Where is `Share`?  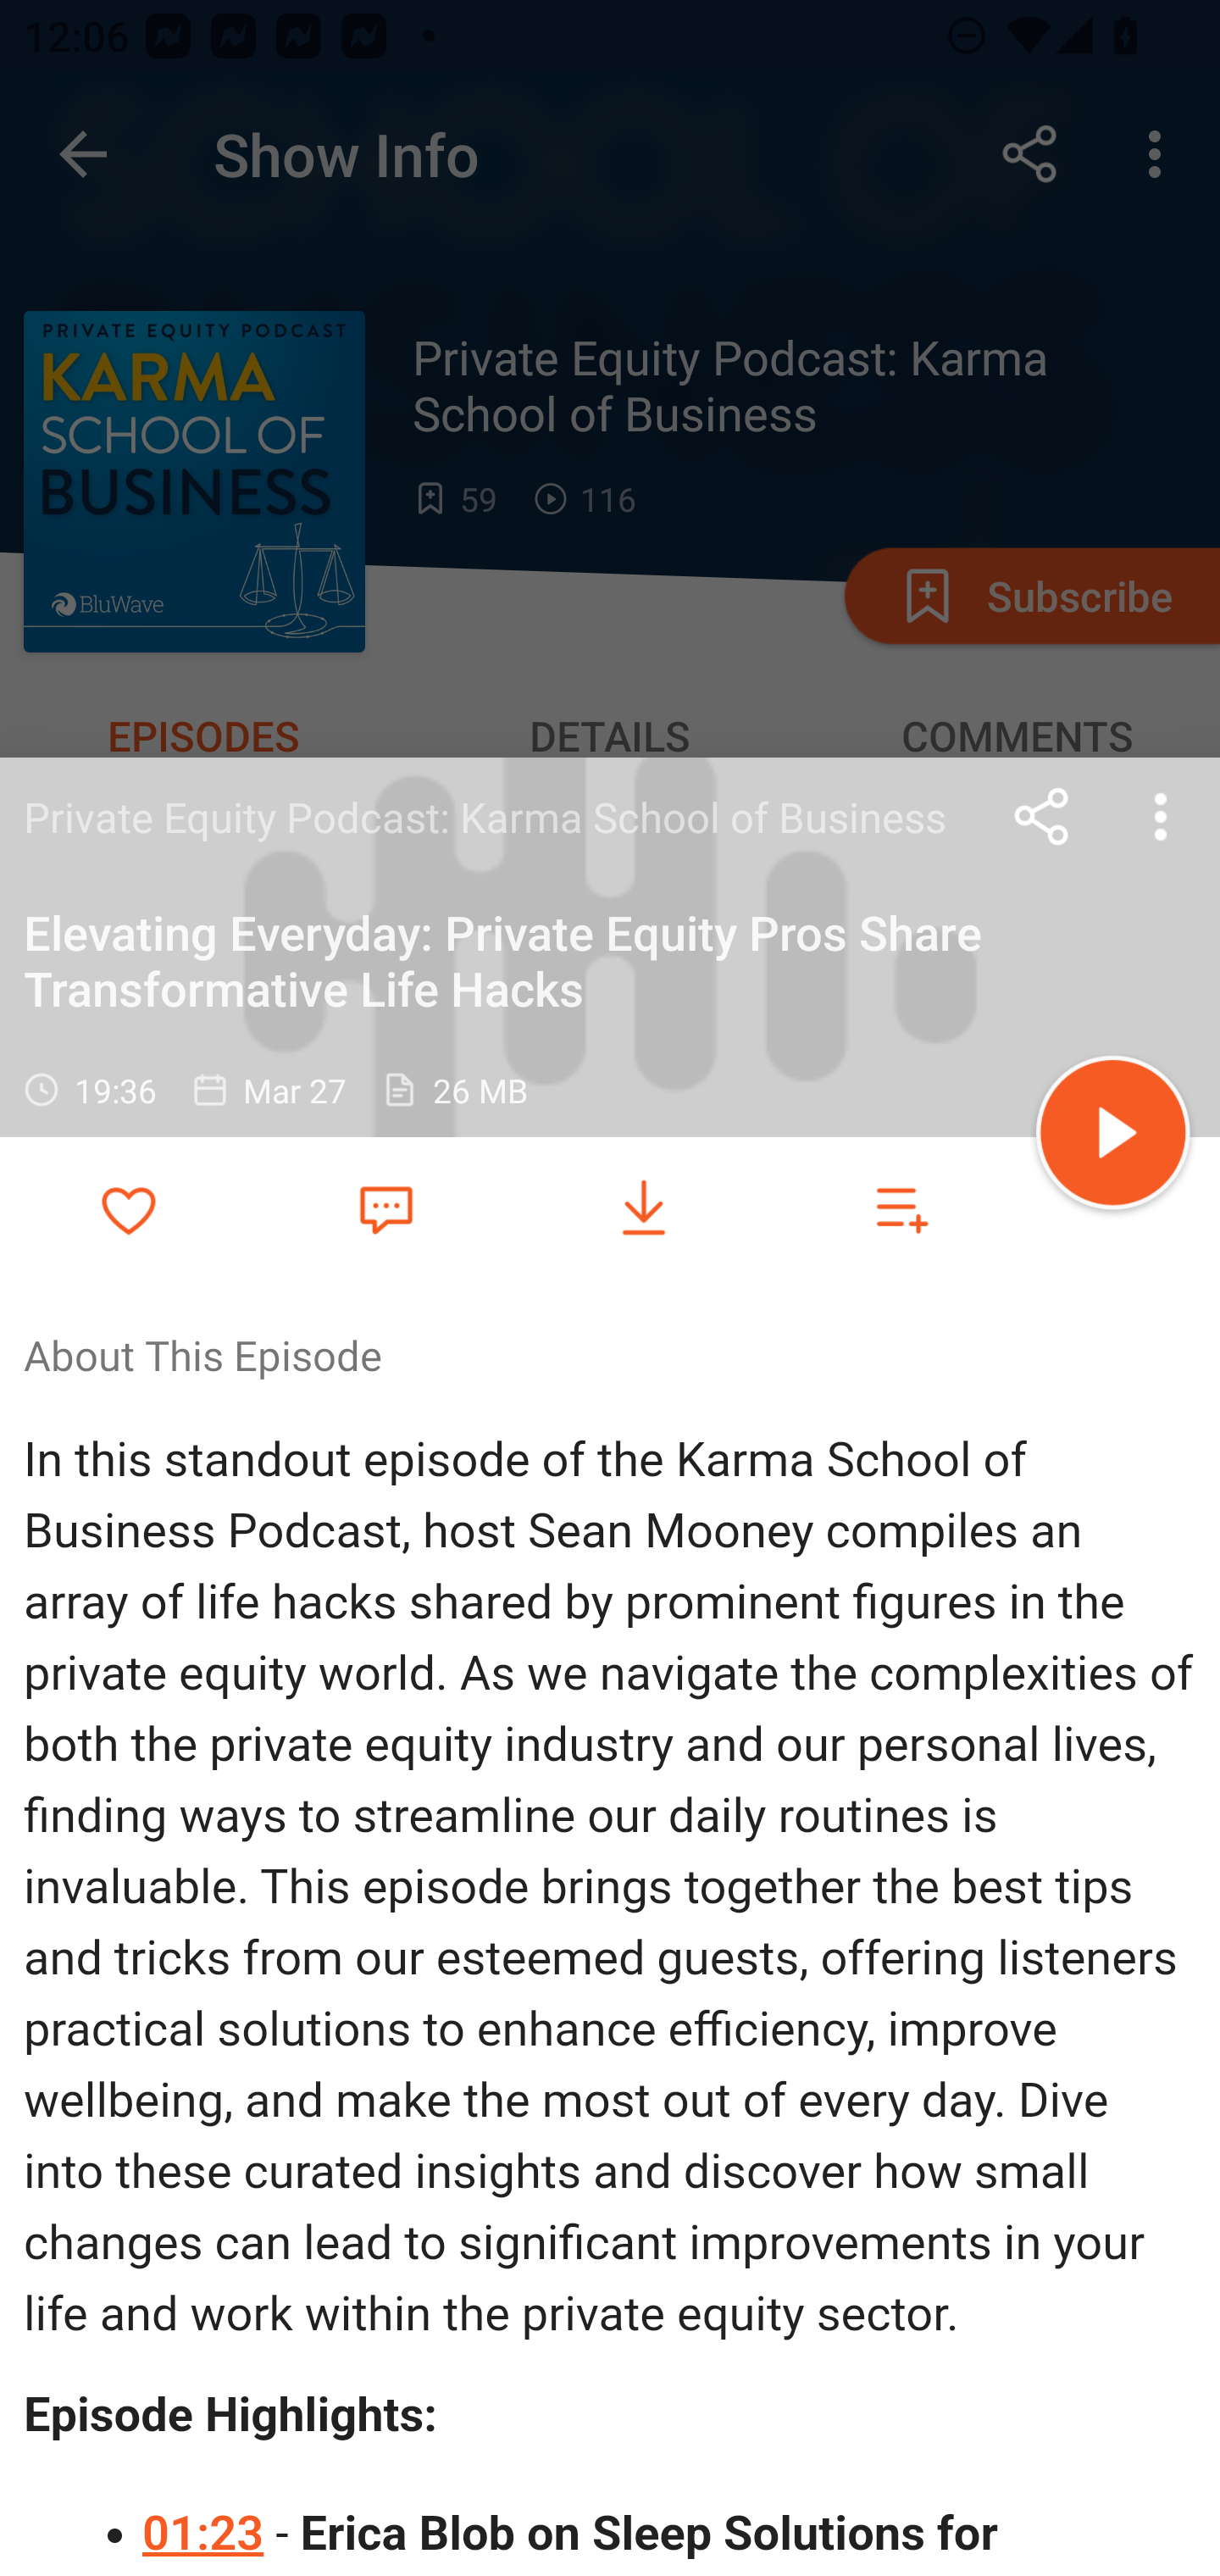
Share is located at coordinates (1042, 816).